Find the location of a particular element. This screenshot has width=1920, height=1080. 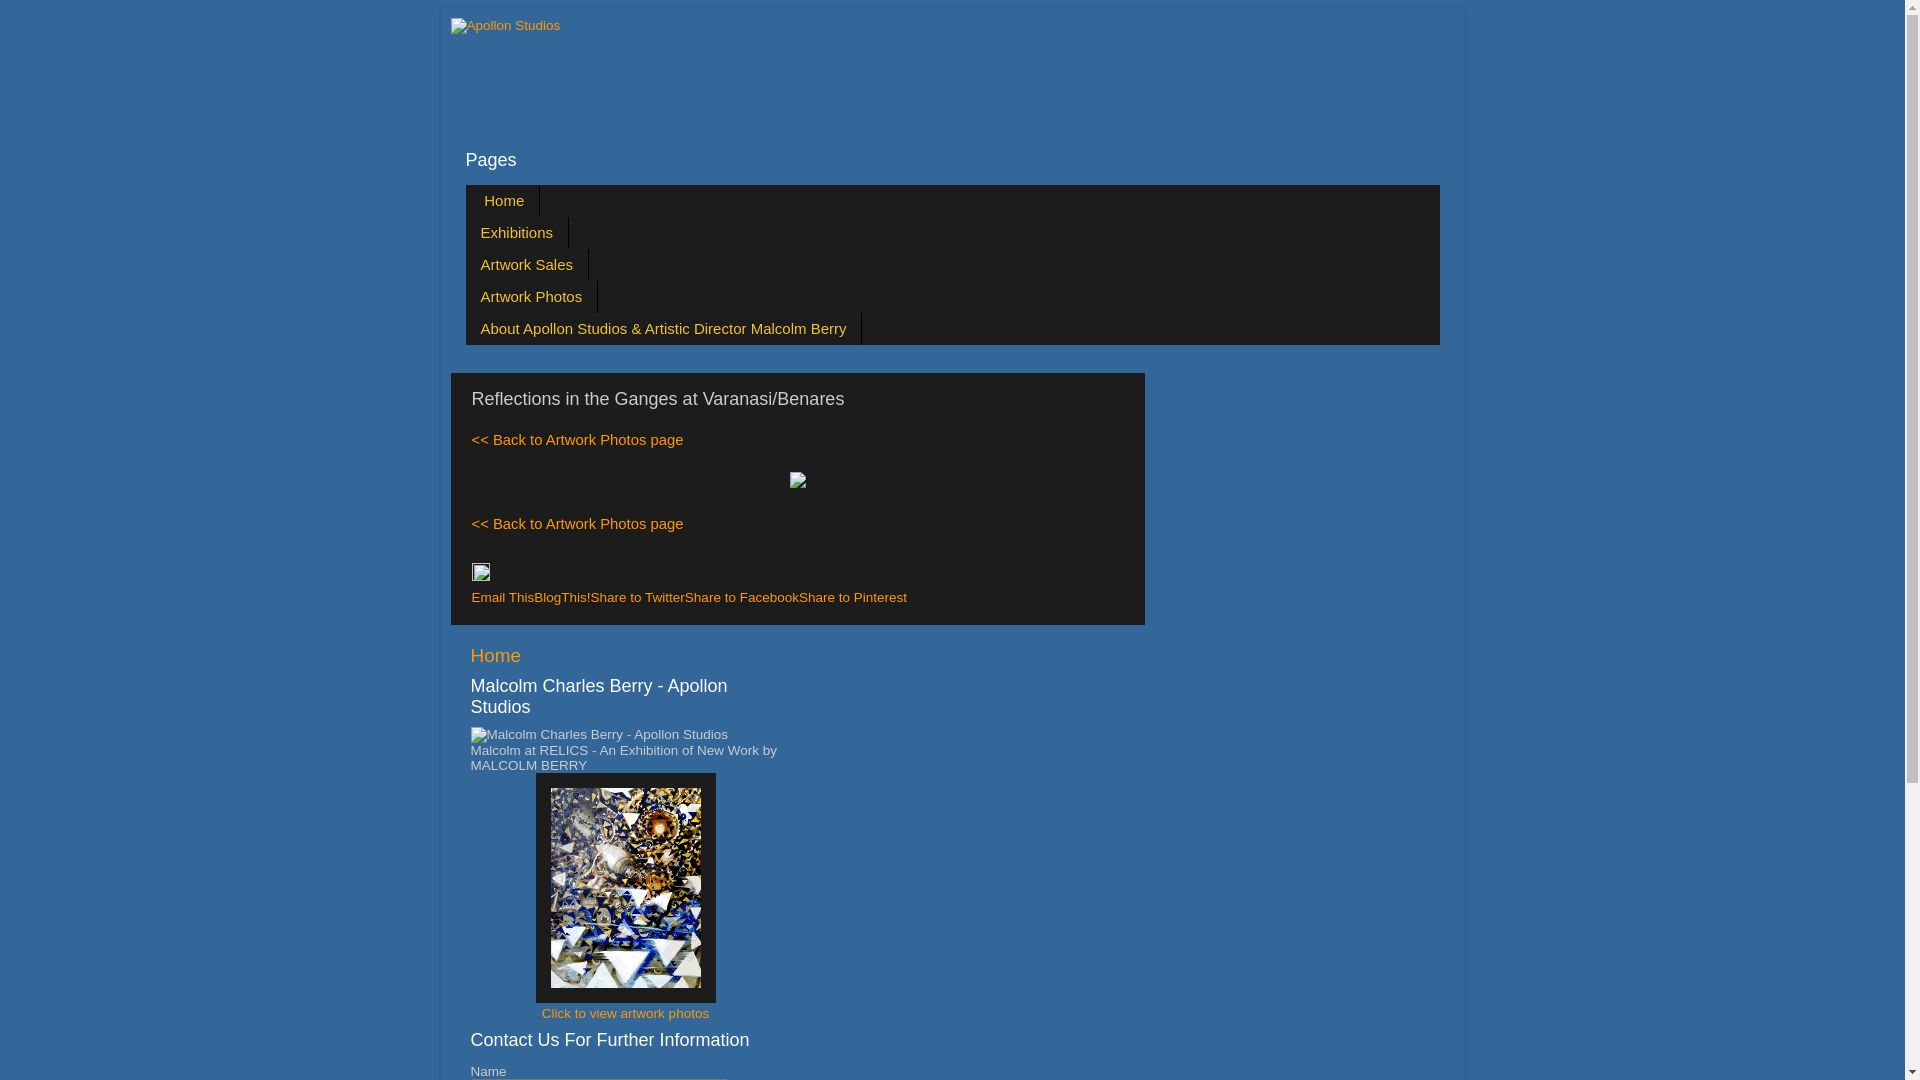

Edit page is located at coordinates (480, 576).